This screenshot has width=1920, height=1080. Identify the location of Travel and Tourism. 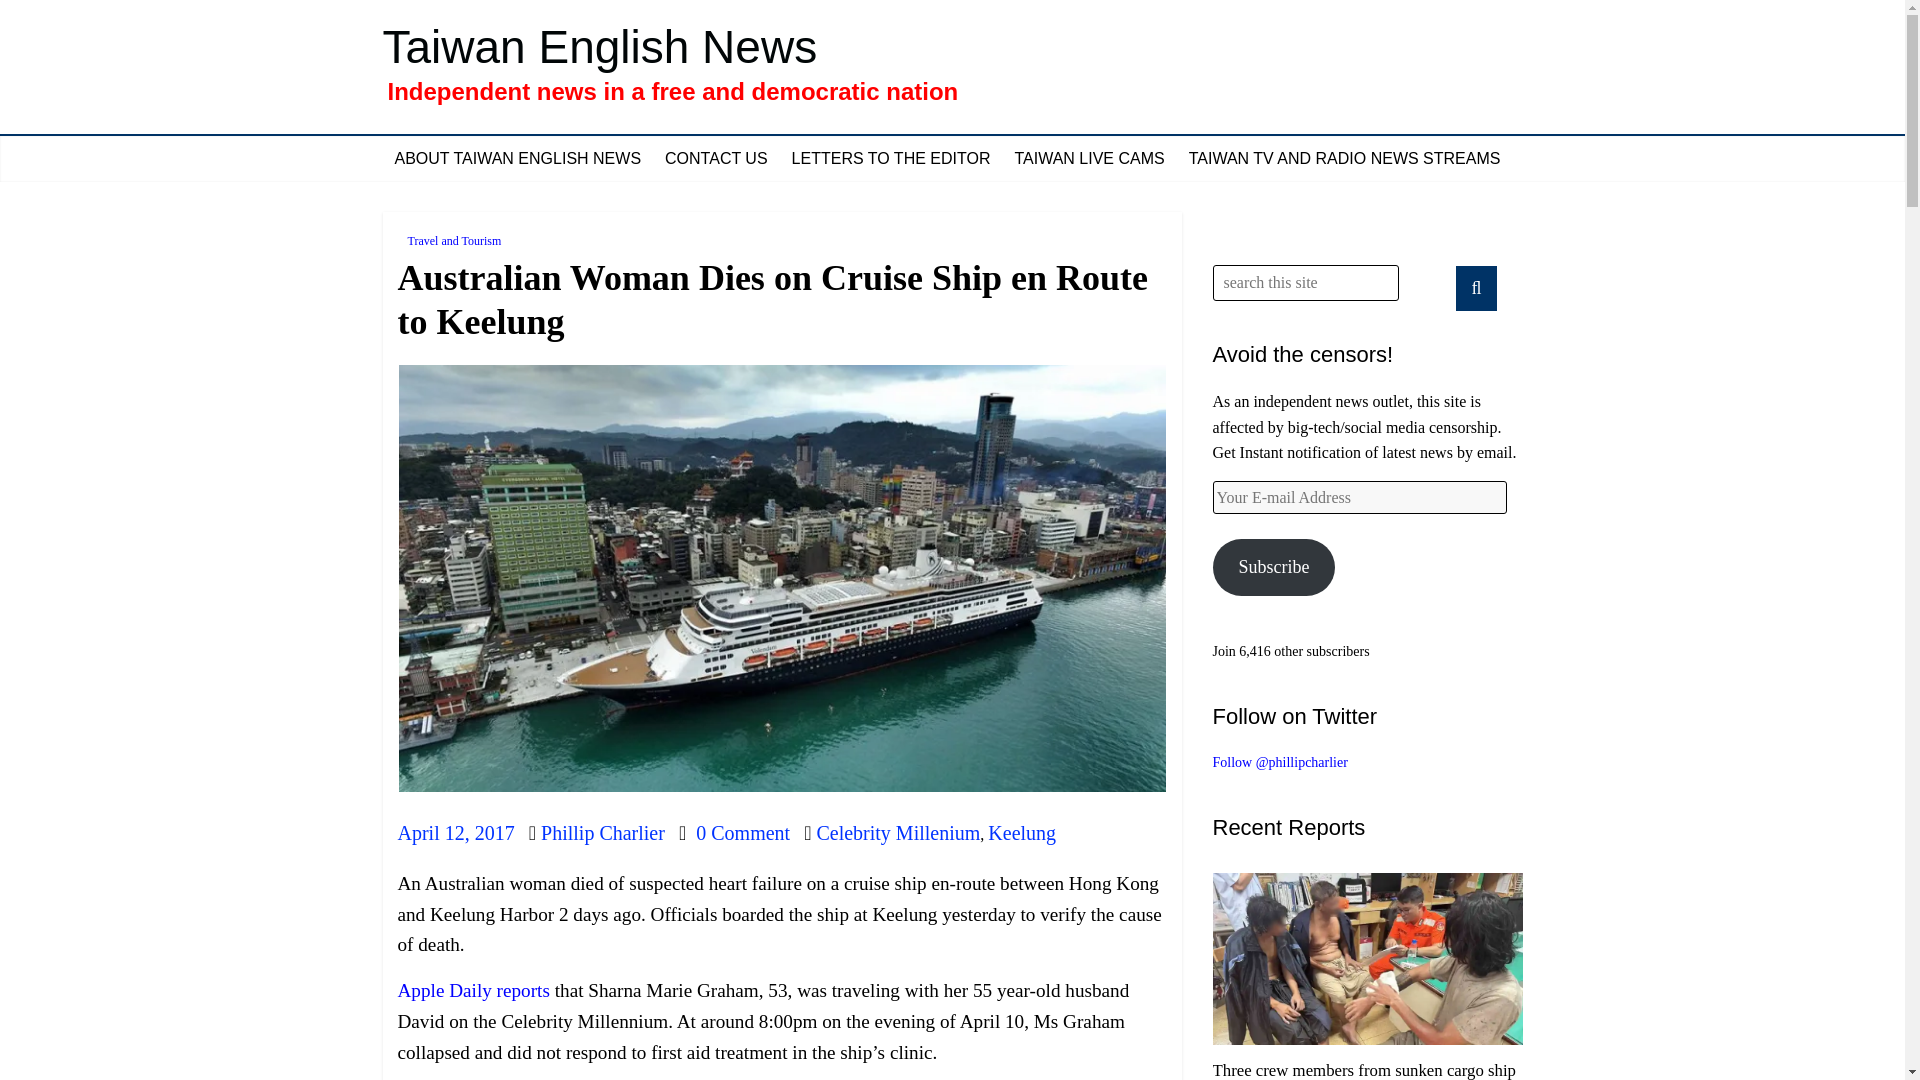
(454, 240).